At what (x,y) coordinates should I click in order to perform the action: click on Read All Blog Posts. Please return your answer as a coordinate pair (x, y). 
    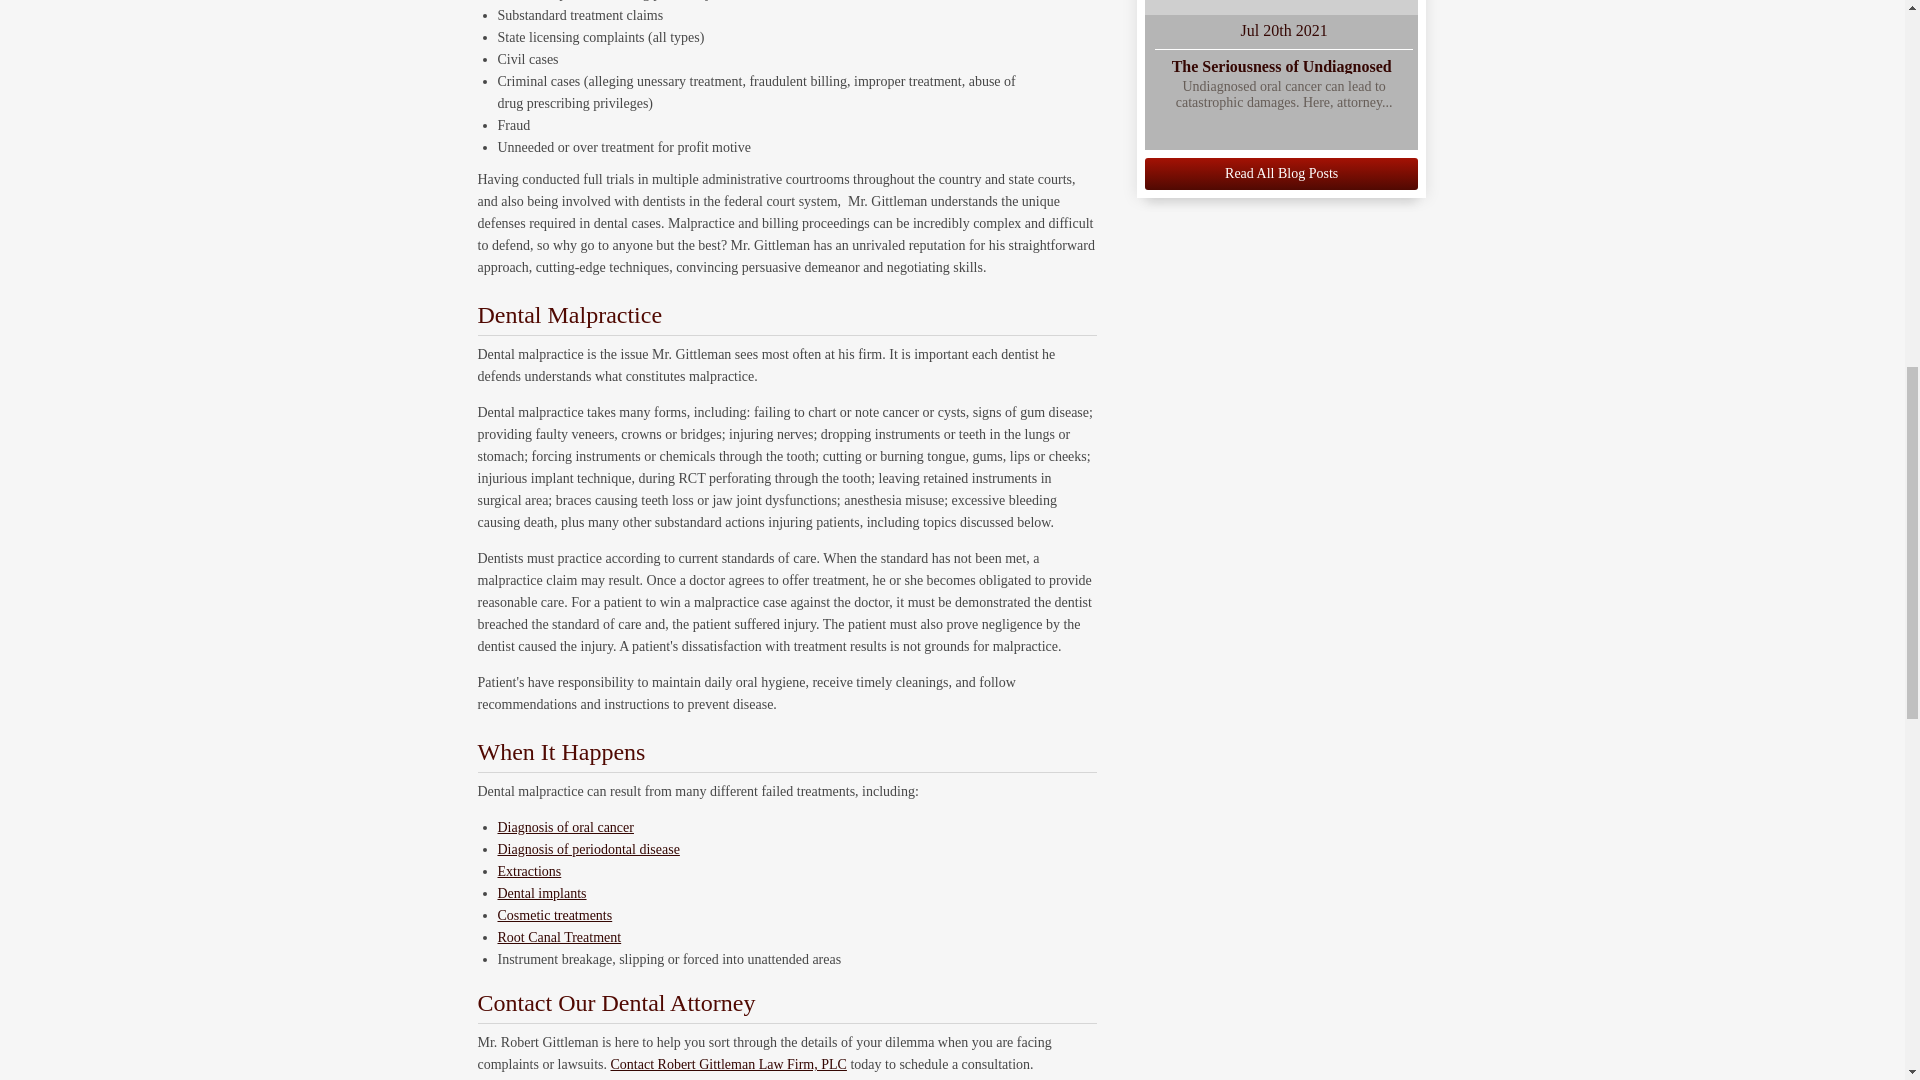
    Looking at the image, I should click on (1281, 174).